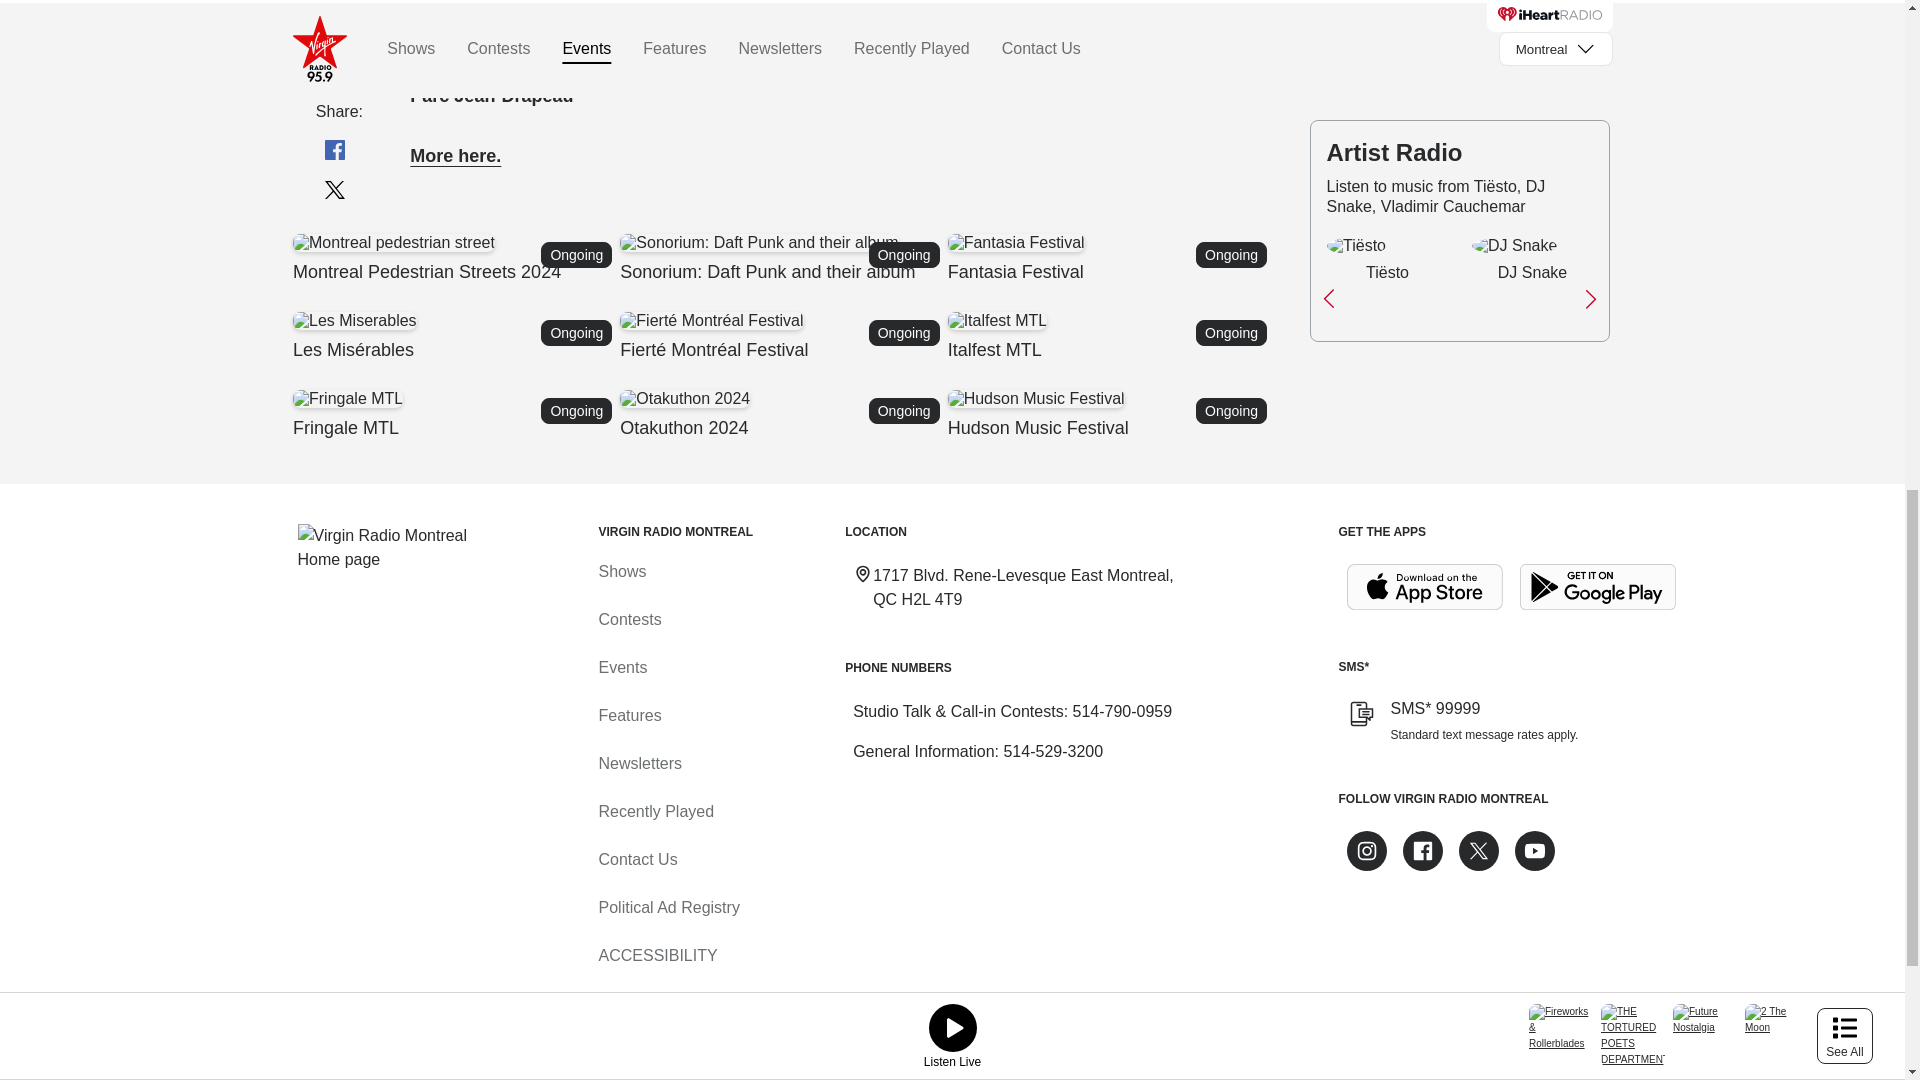  Describe the element at coordinates (783, 259) in the screenshot. I see `Italfest MTL` at that location.